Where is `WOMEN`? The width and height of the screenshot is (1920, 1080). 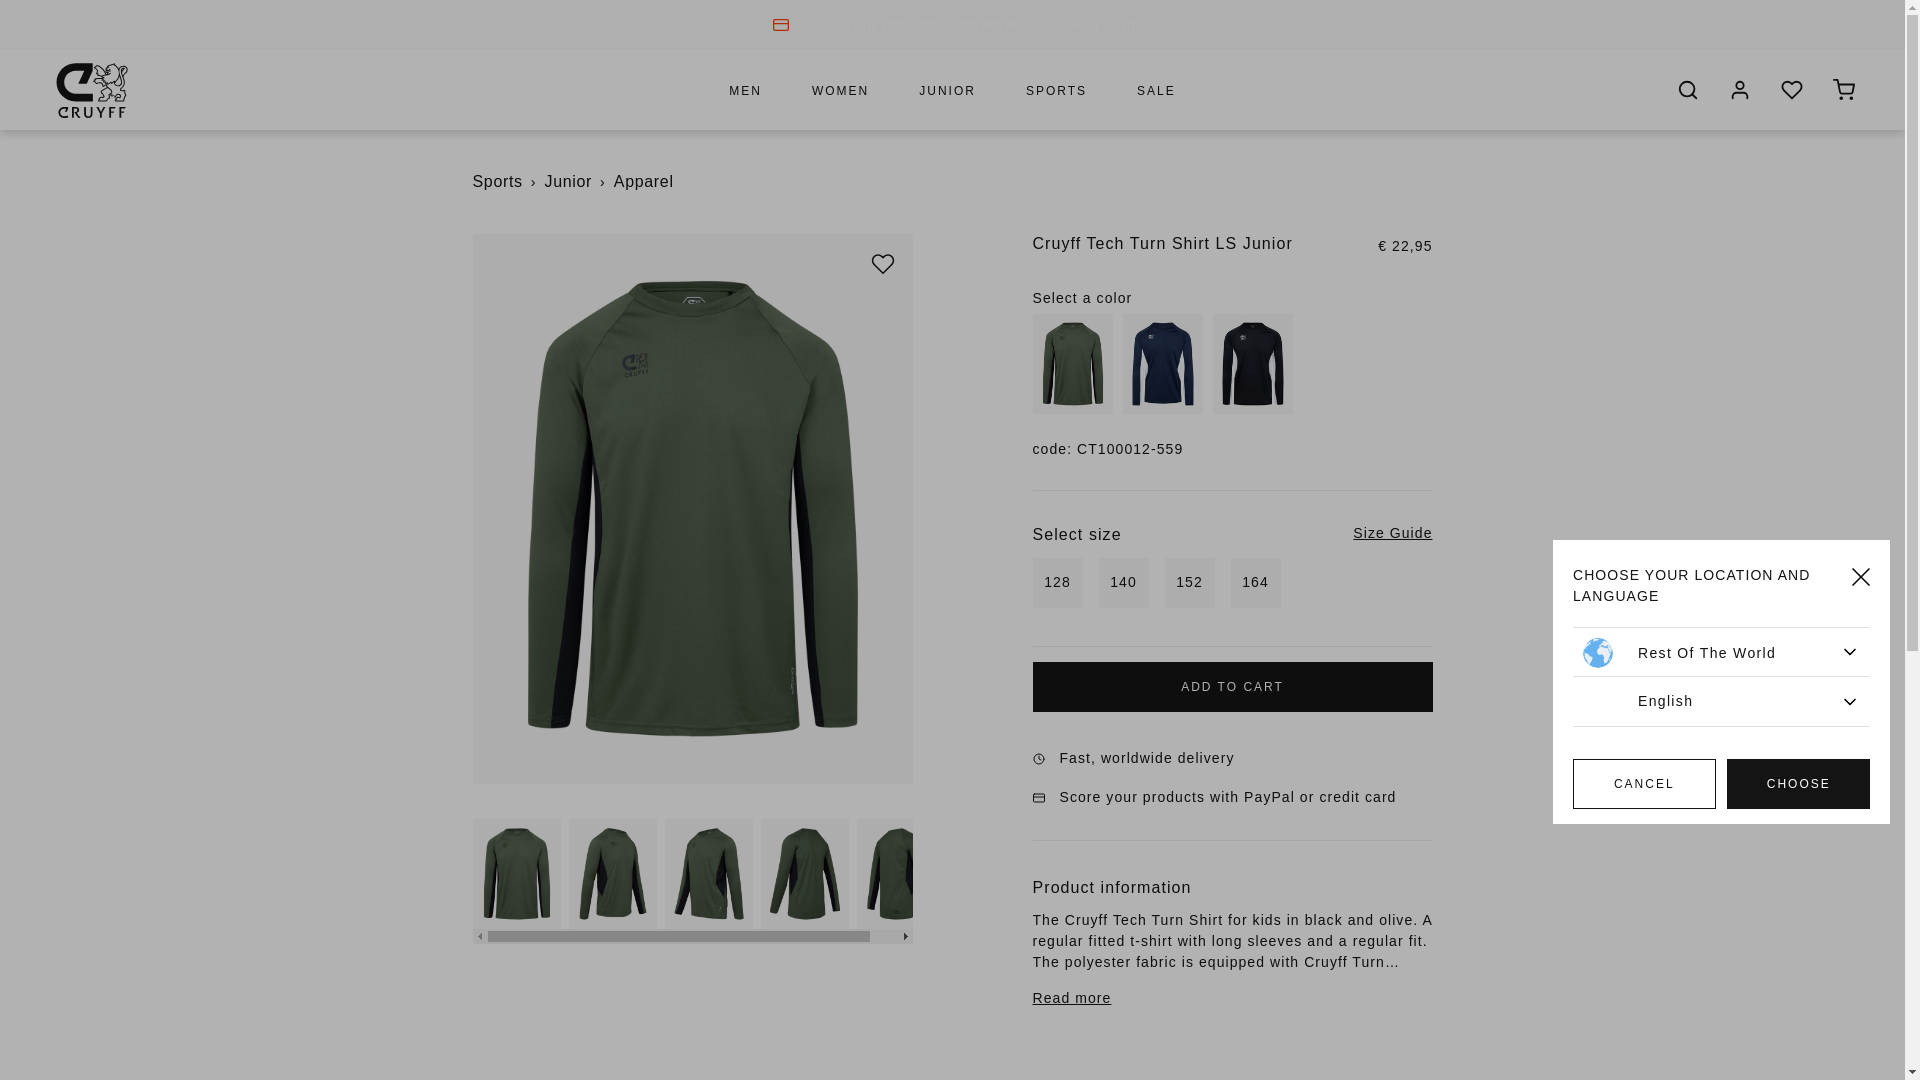
WOMEN is located at coordinates (840, 89).